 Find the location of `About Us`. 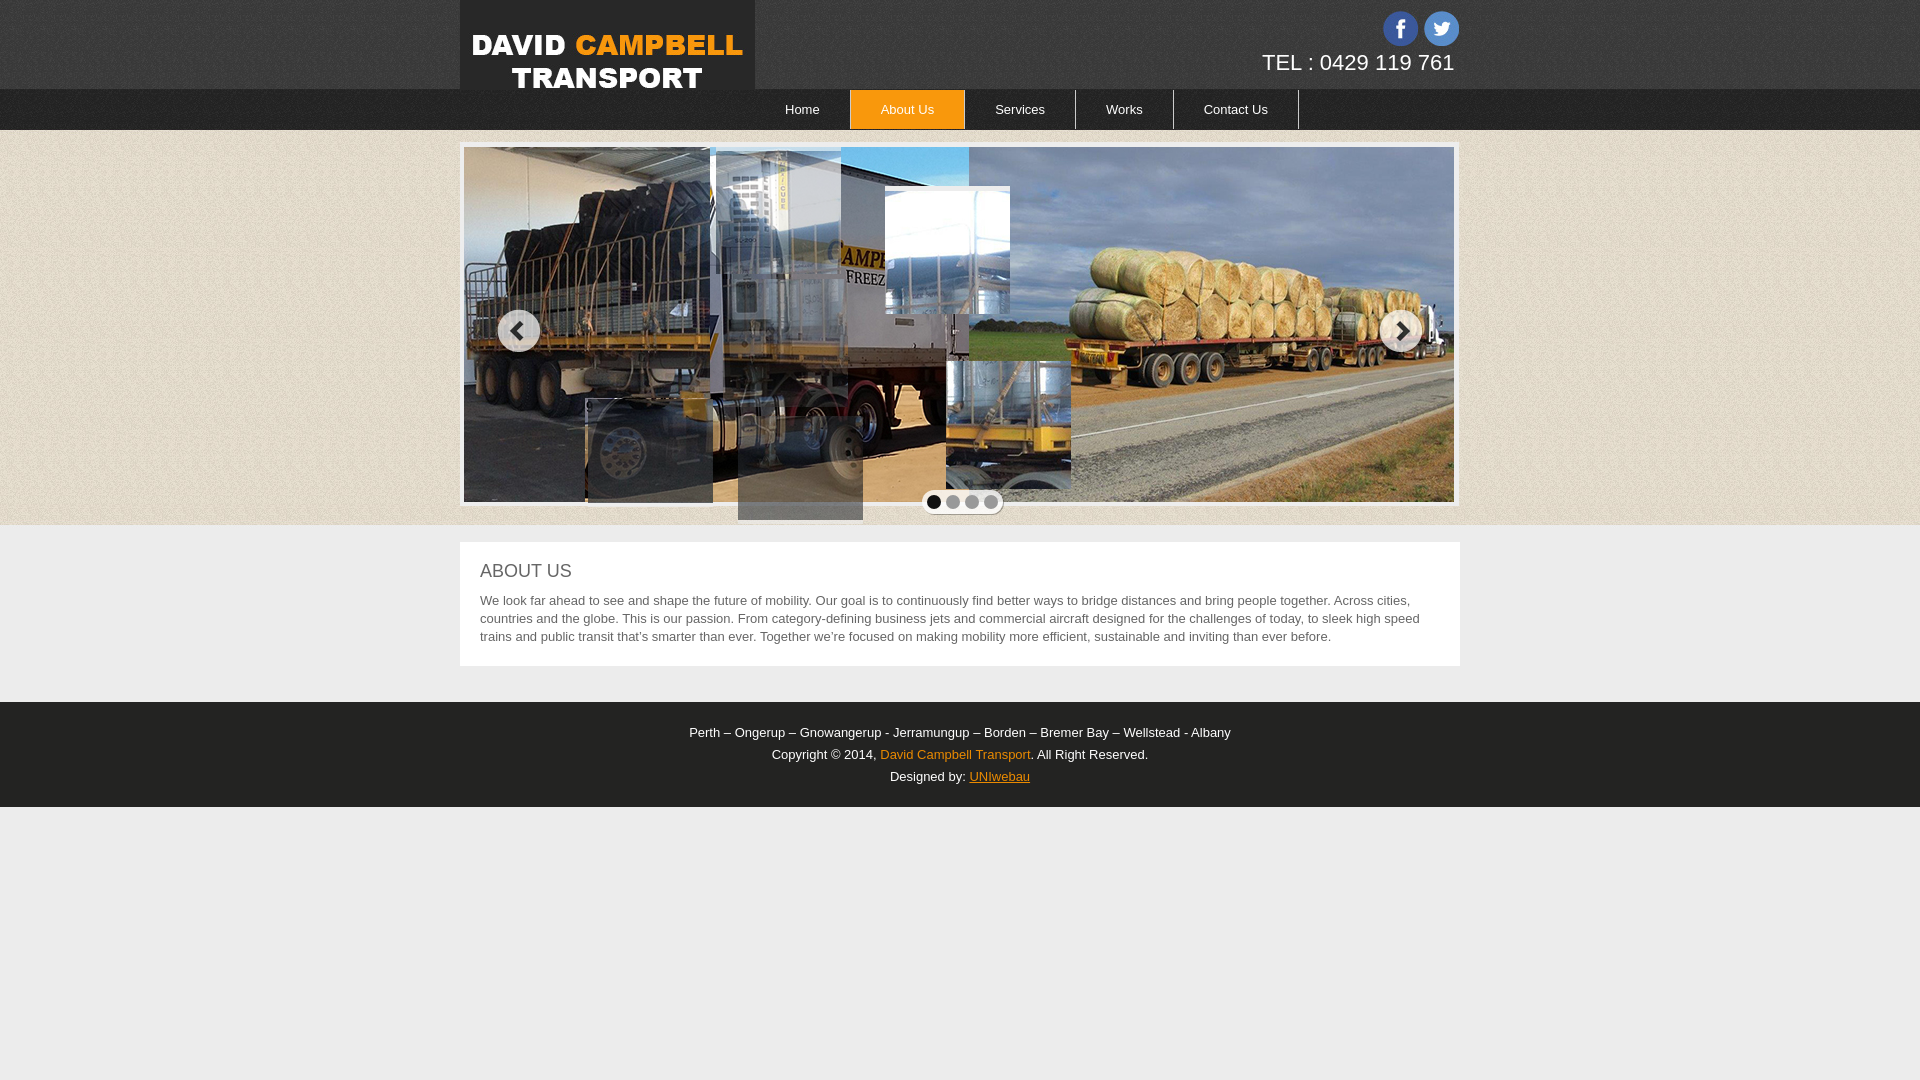

About Us is located at coordinates (908, 110).